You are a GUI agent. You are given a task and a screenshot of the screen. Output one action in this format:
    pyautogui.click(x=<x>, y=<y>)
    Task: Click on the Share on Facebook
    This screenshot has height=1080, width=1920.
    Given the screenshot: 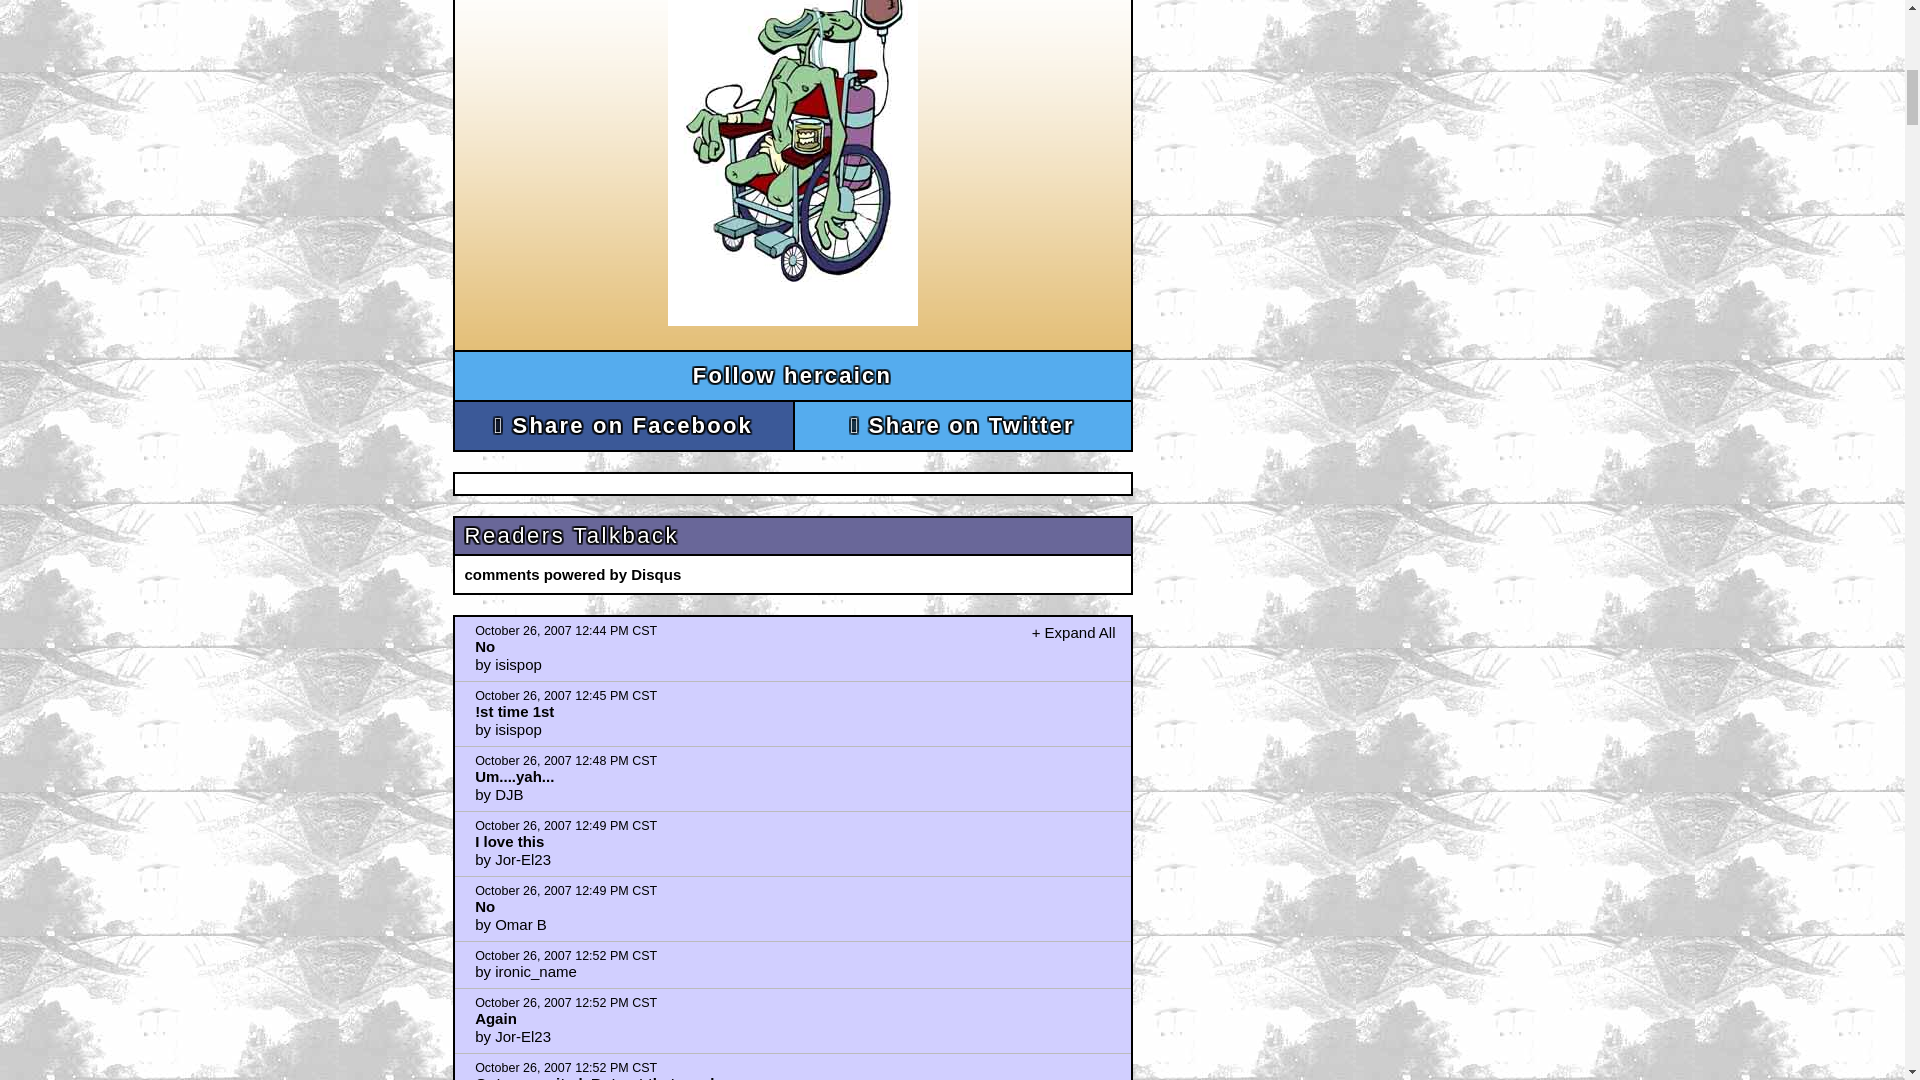 What is the action you would take?
    pyautogui.click(x=622, y=426)
    